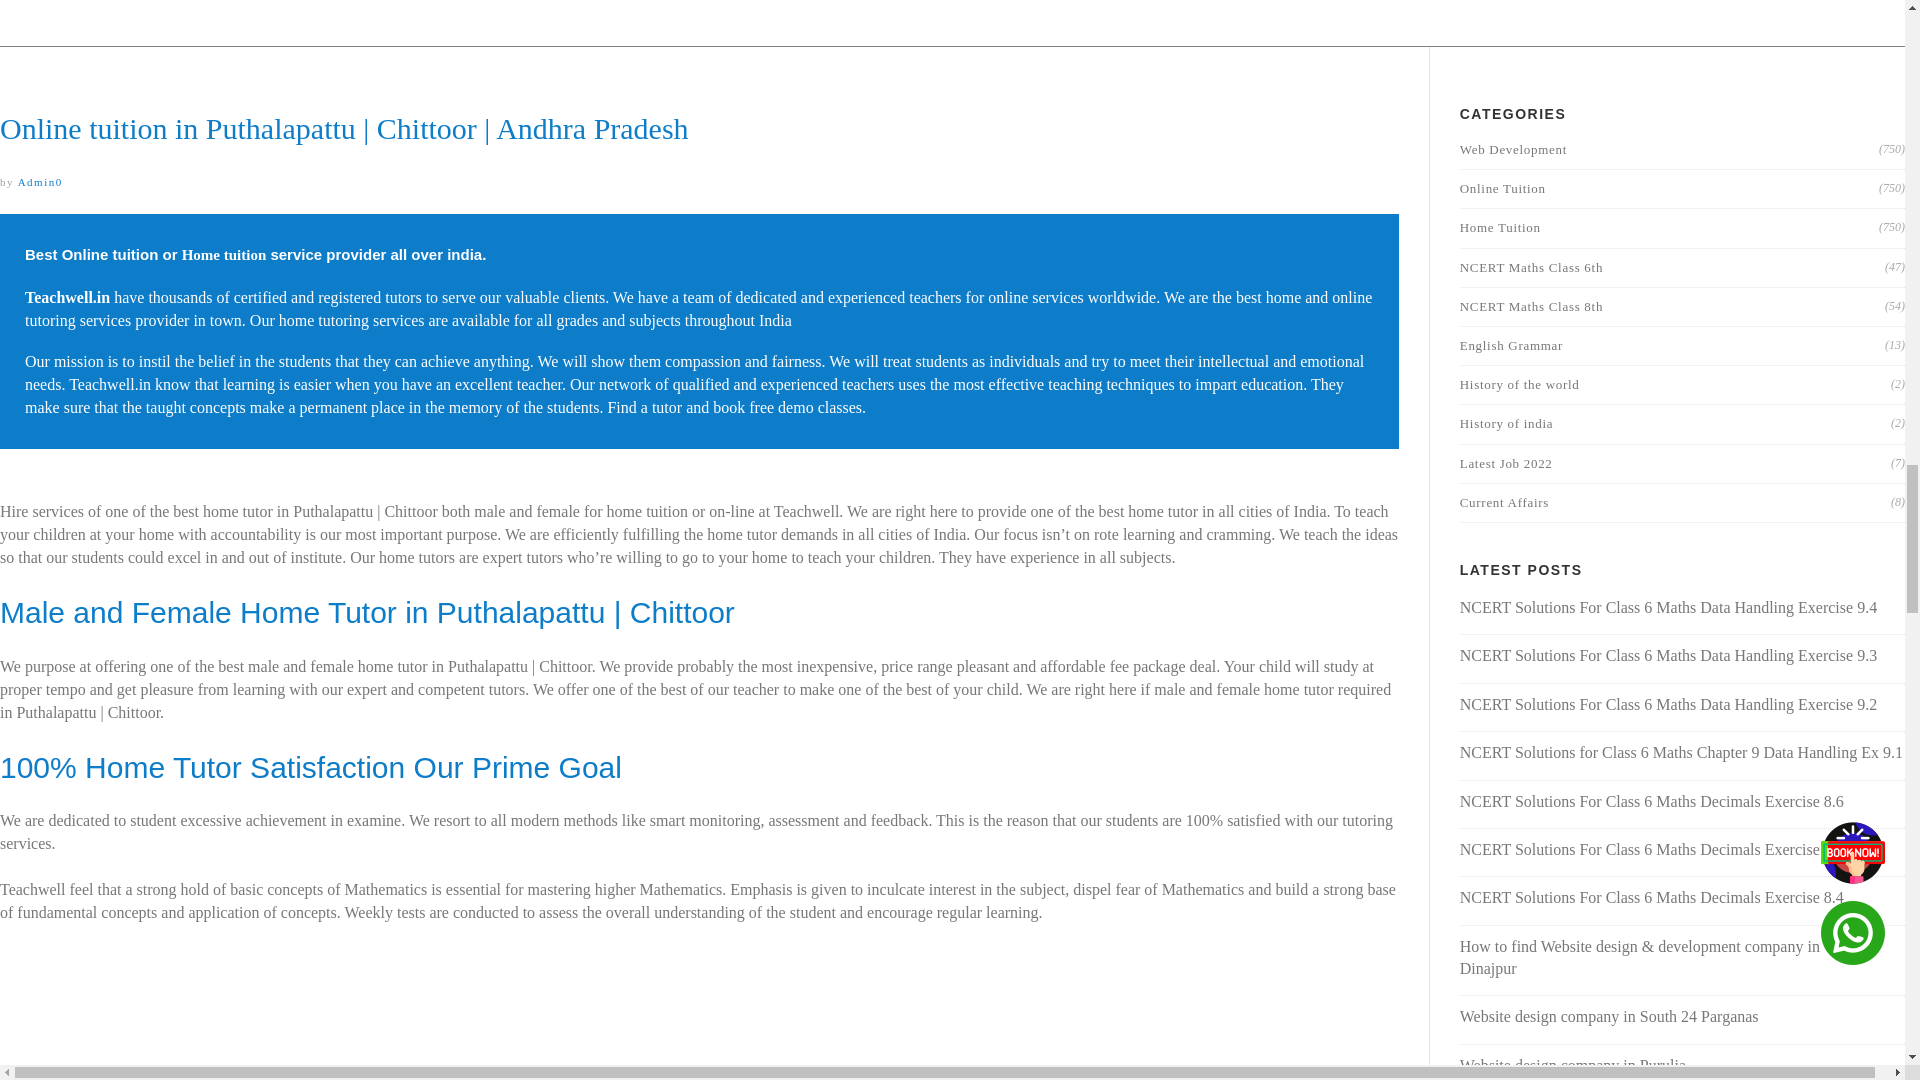 The image size is (1920, 1080). Describe the element at coordinates (224, 255) in the screenshot. I see `Home tuition` at that location.